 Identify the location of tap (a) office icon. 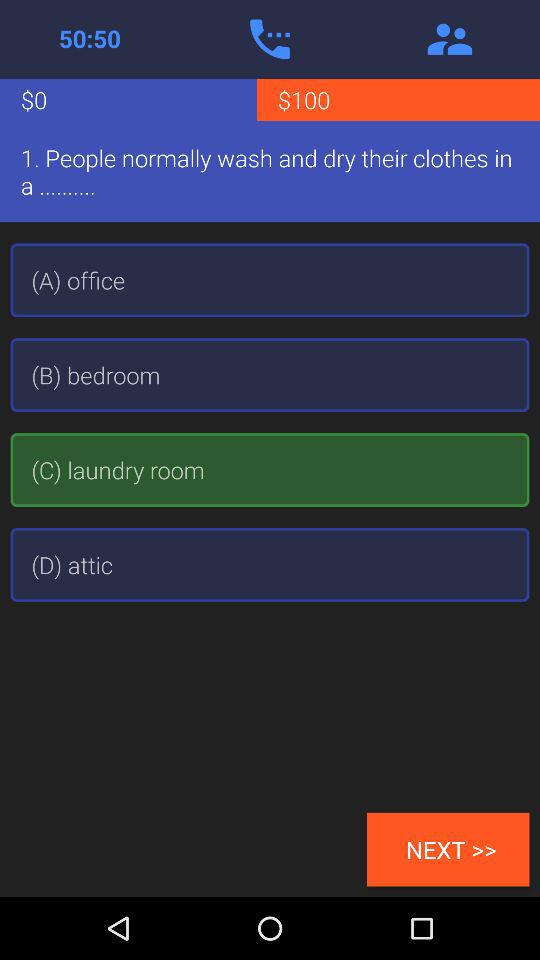
(270, 280).